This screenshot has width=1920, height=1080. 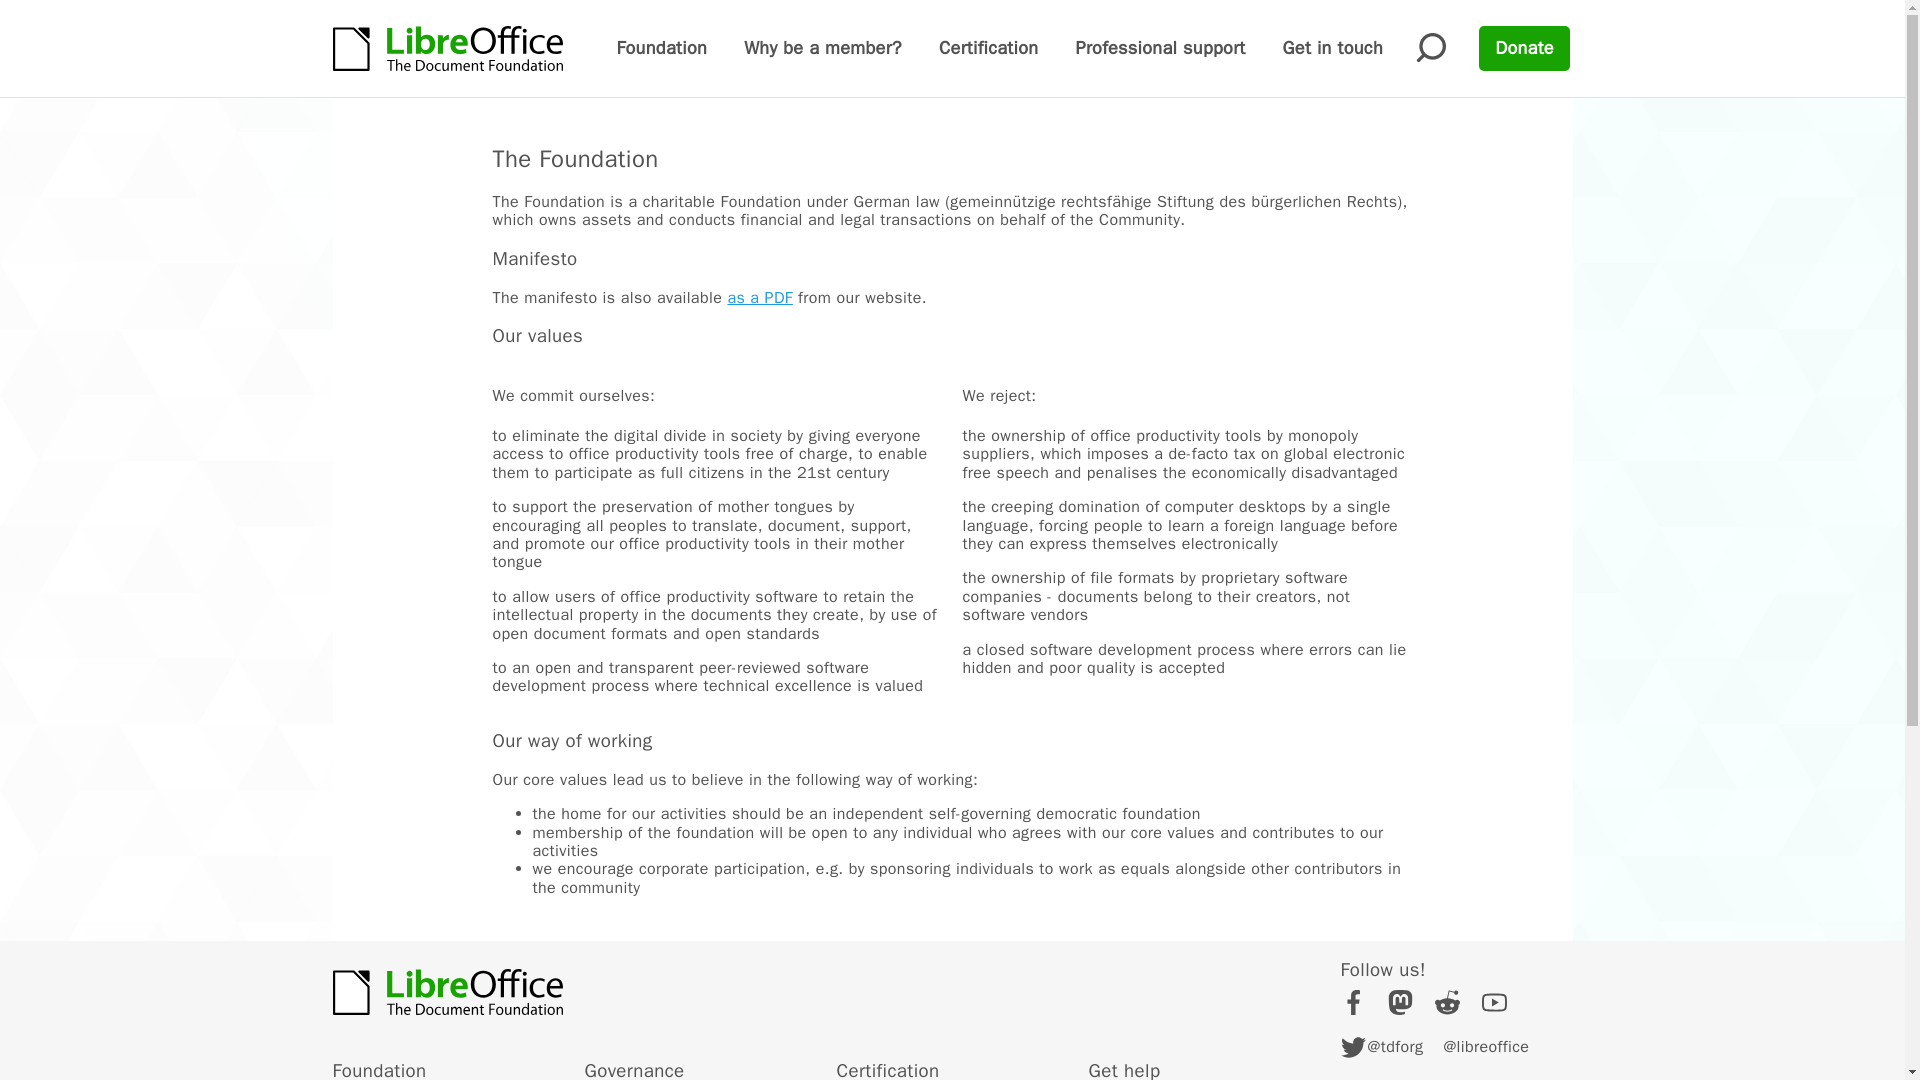 I want to click on TDF Manifesto, so click(x=760, y=298).